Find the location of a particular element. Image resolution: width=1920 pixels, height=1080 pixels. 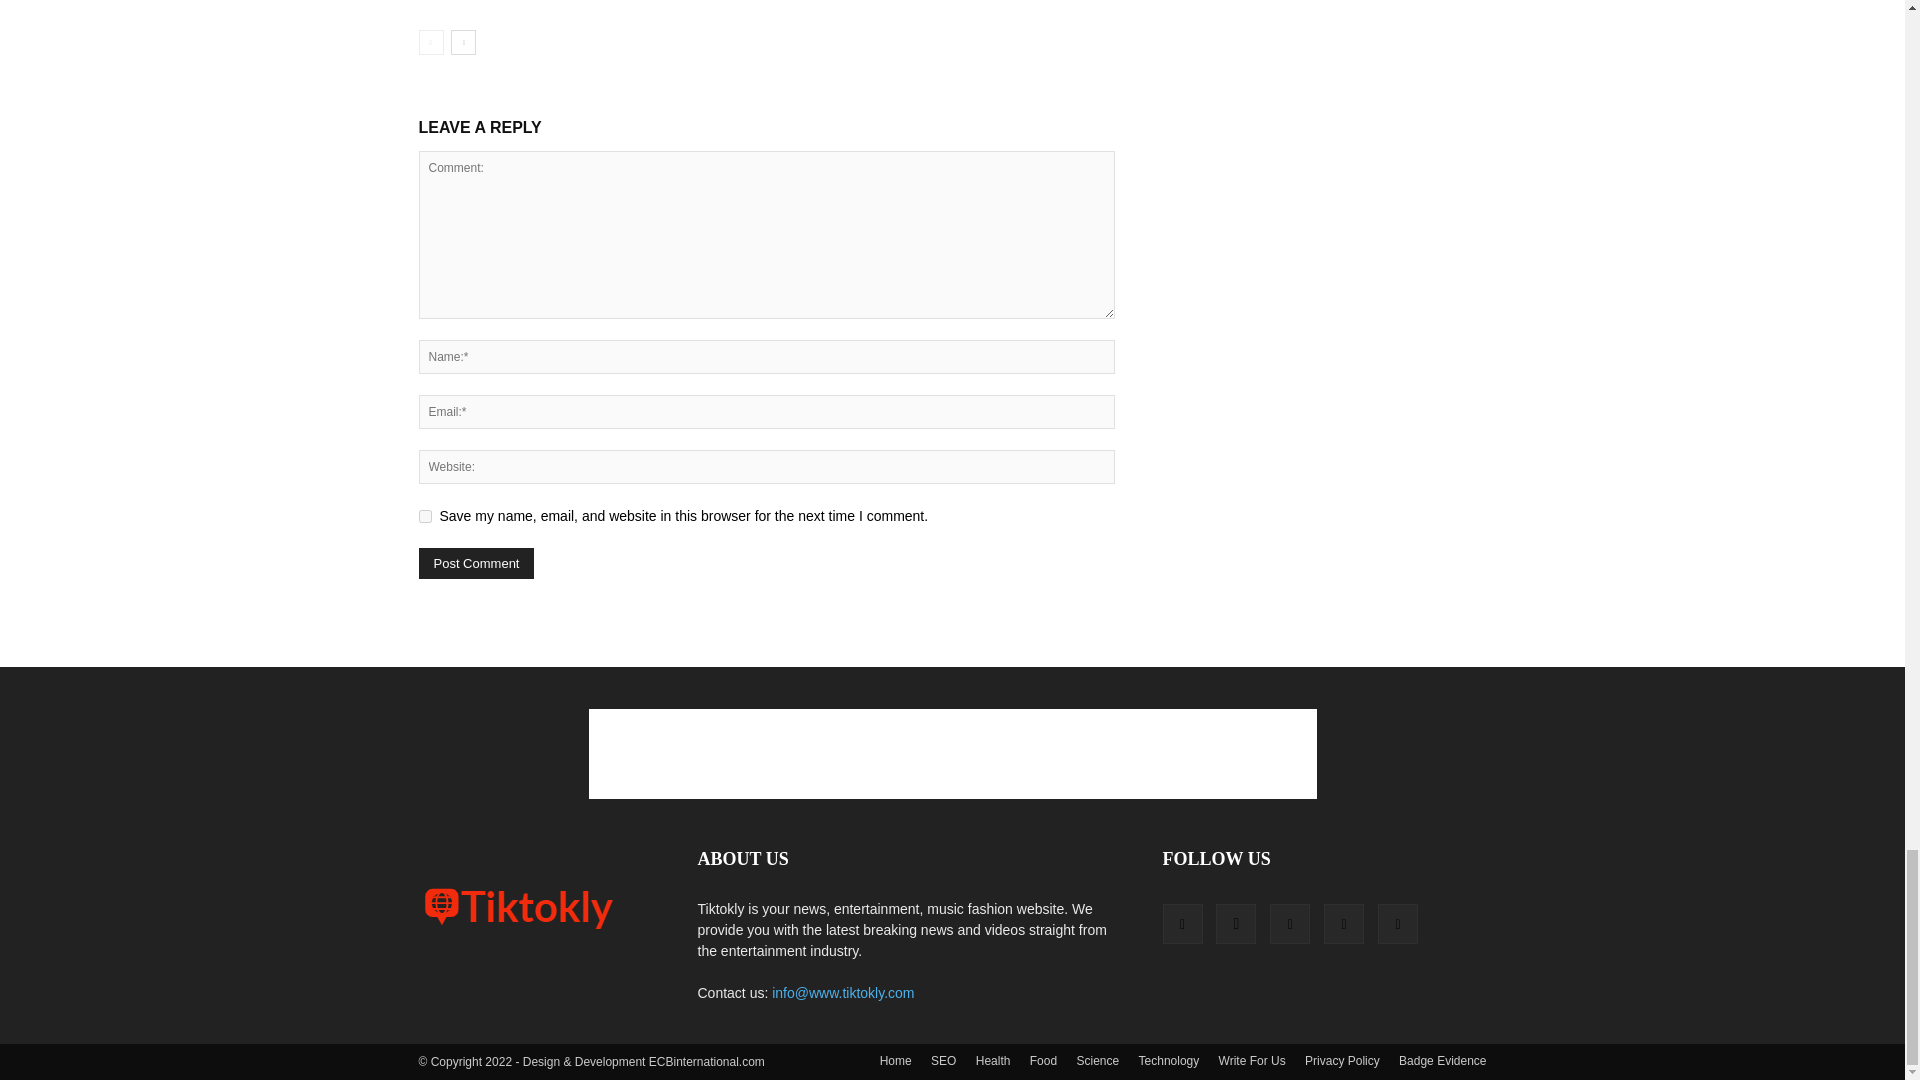

Post Comment is located at coordinates (476, 562).